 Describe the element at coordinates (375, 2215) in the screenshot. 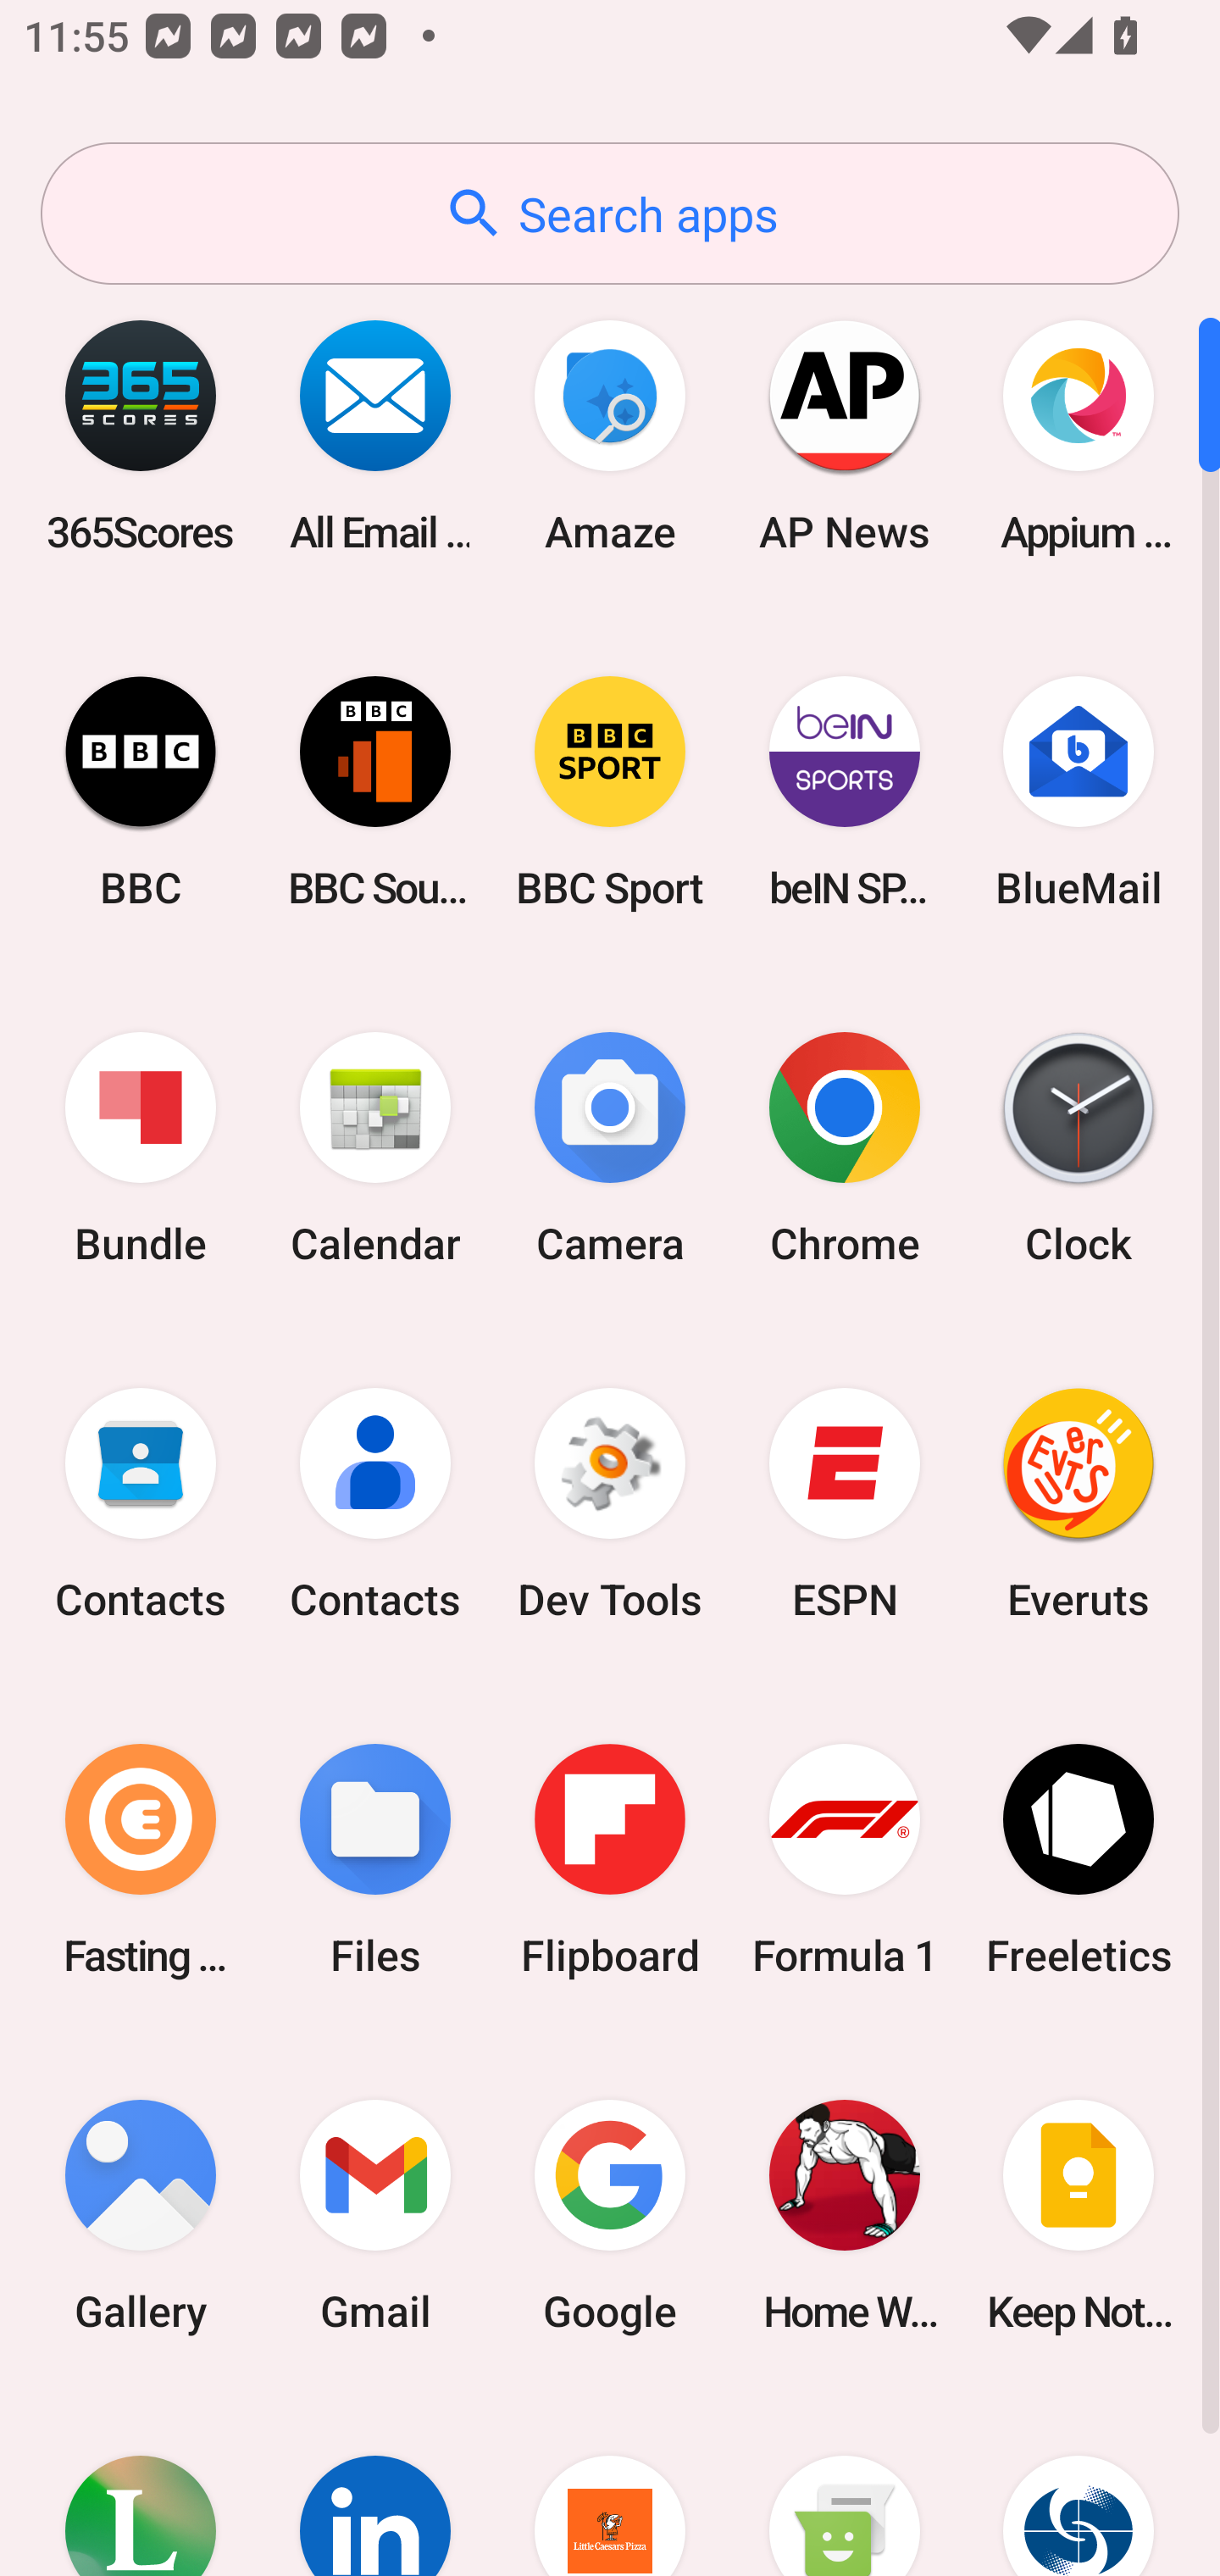

I see `Gmail` at that location.